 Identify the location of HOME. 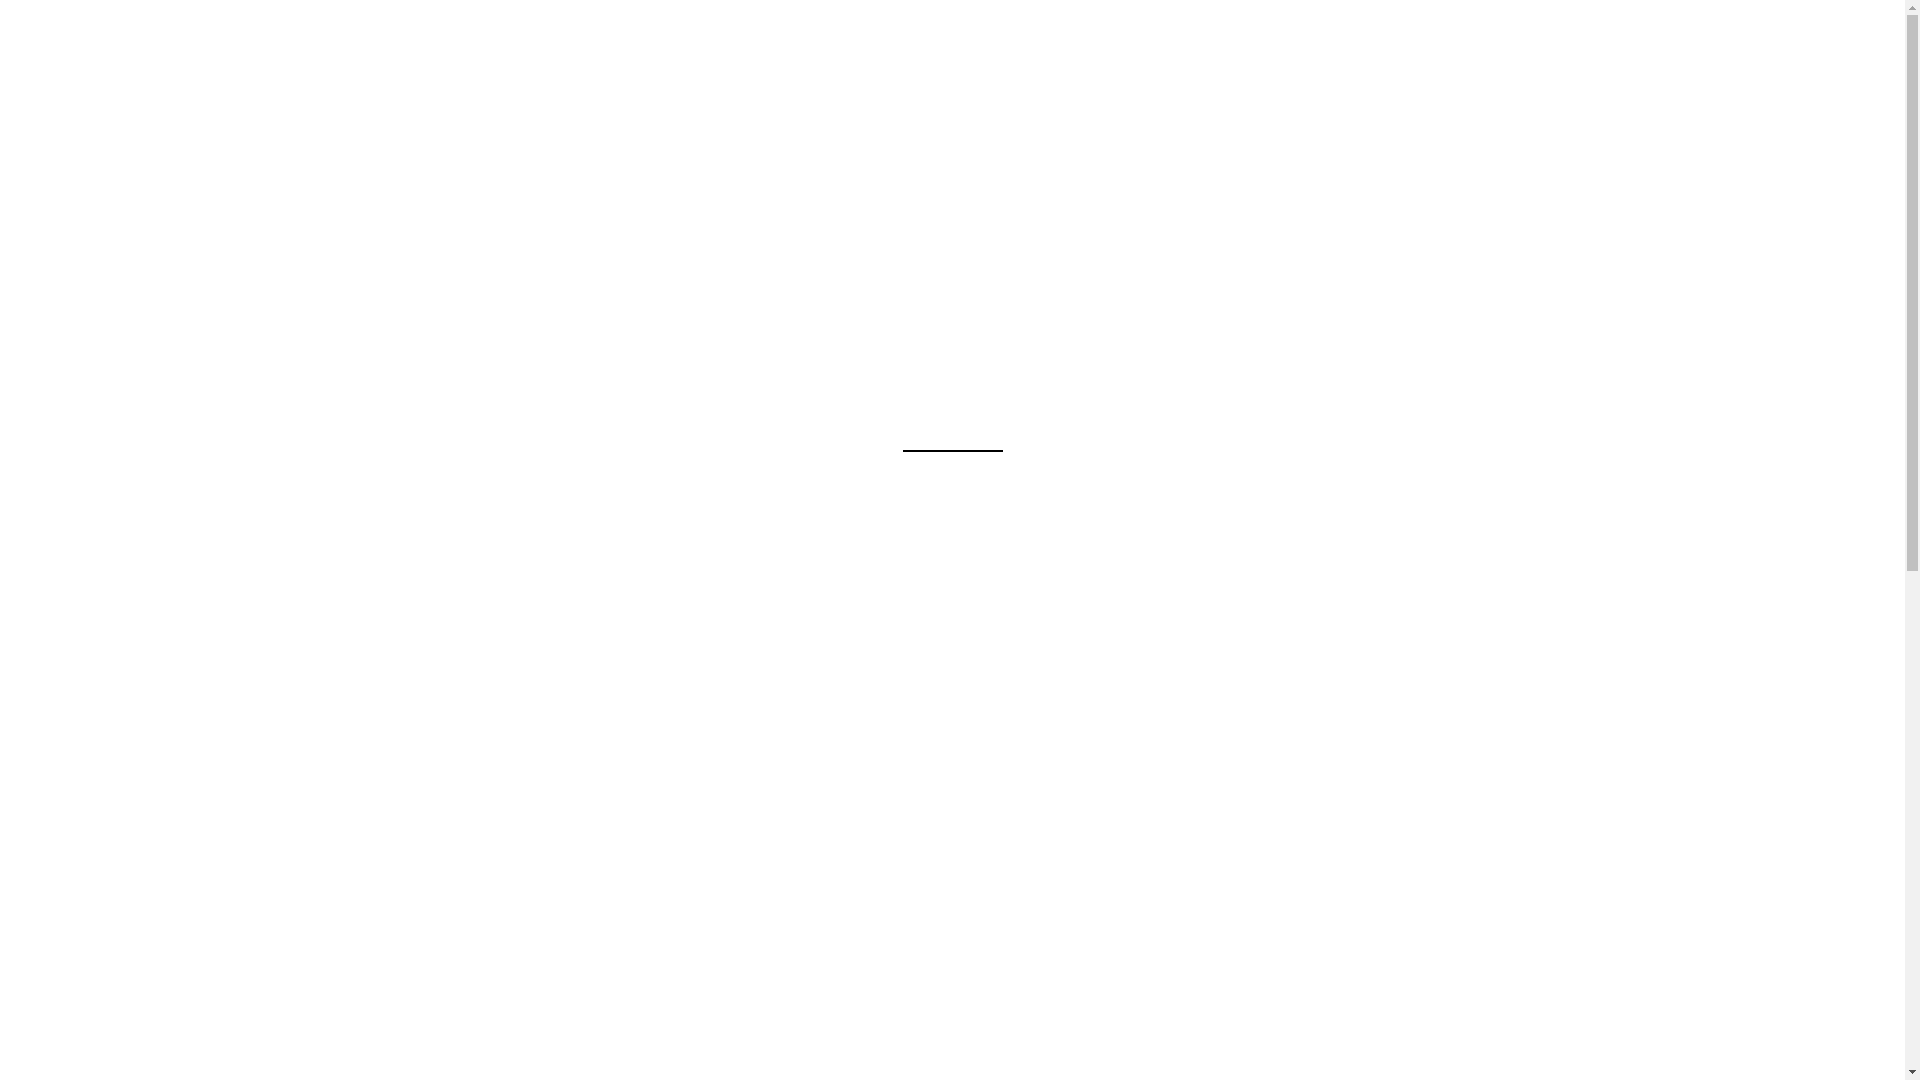
(400, 38).